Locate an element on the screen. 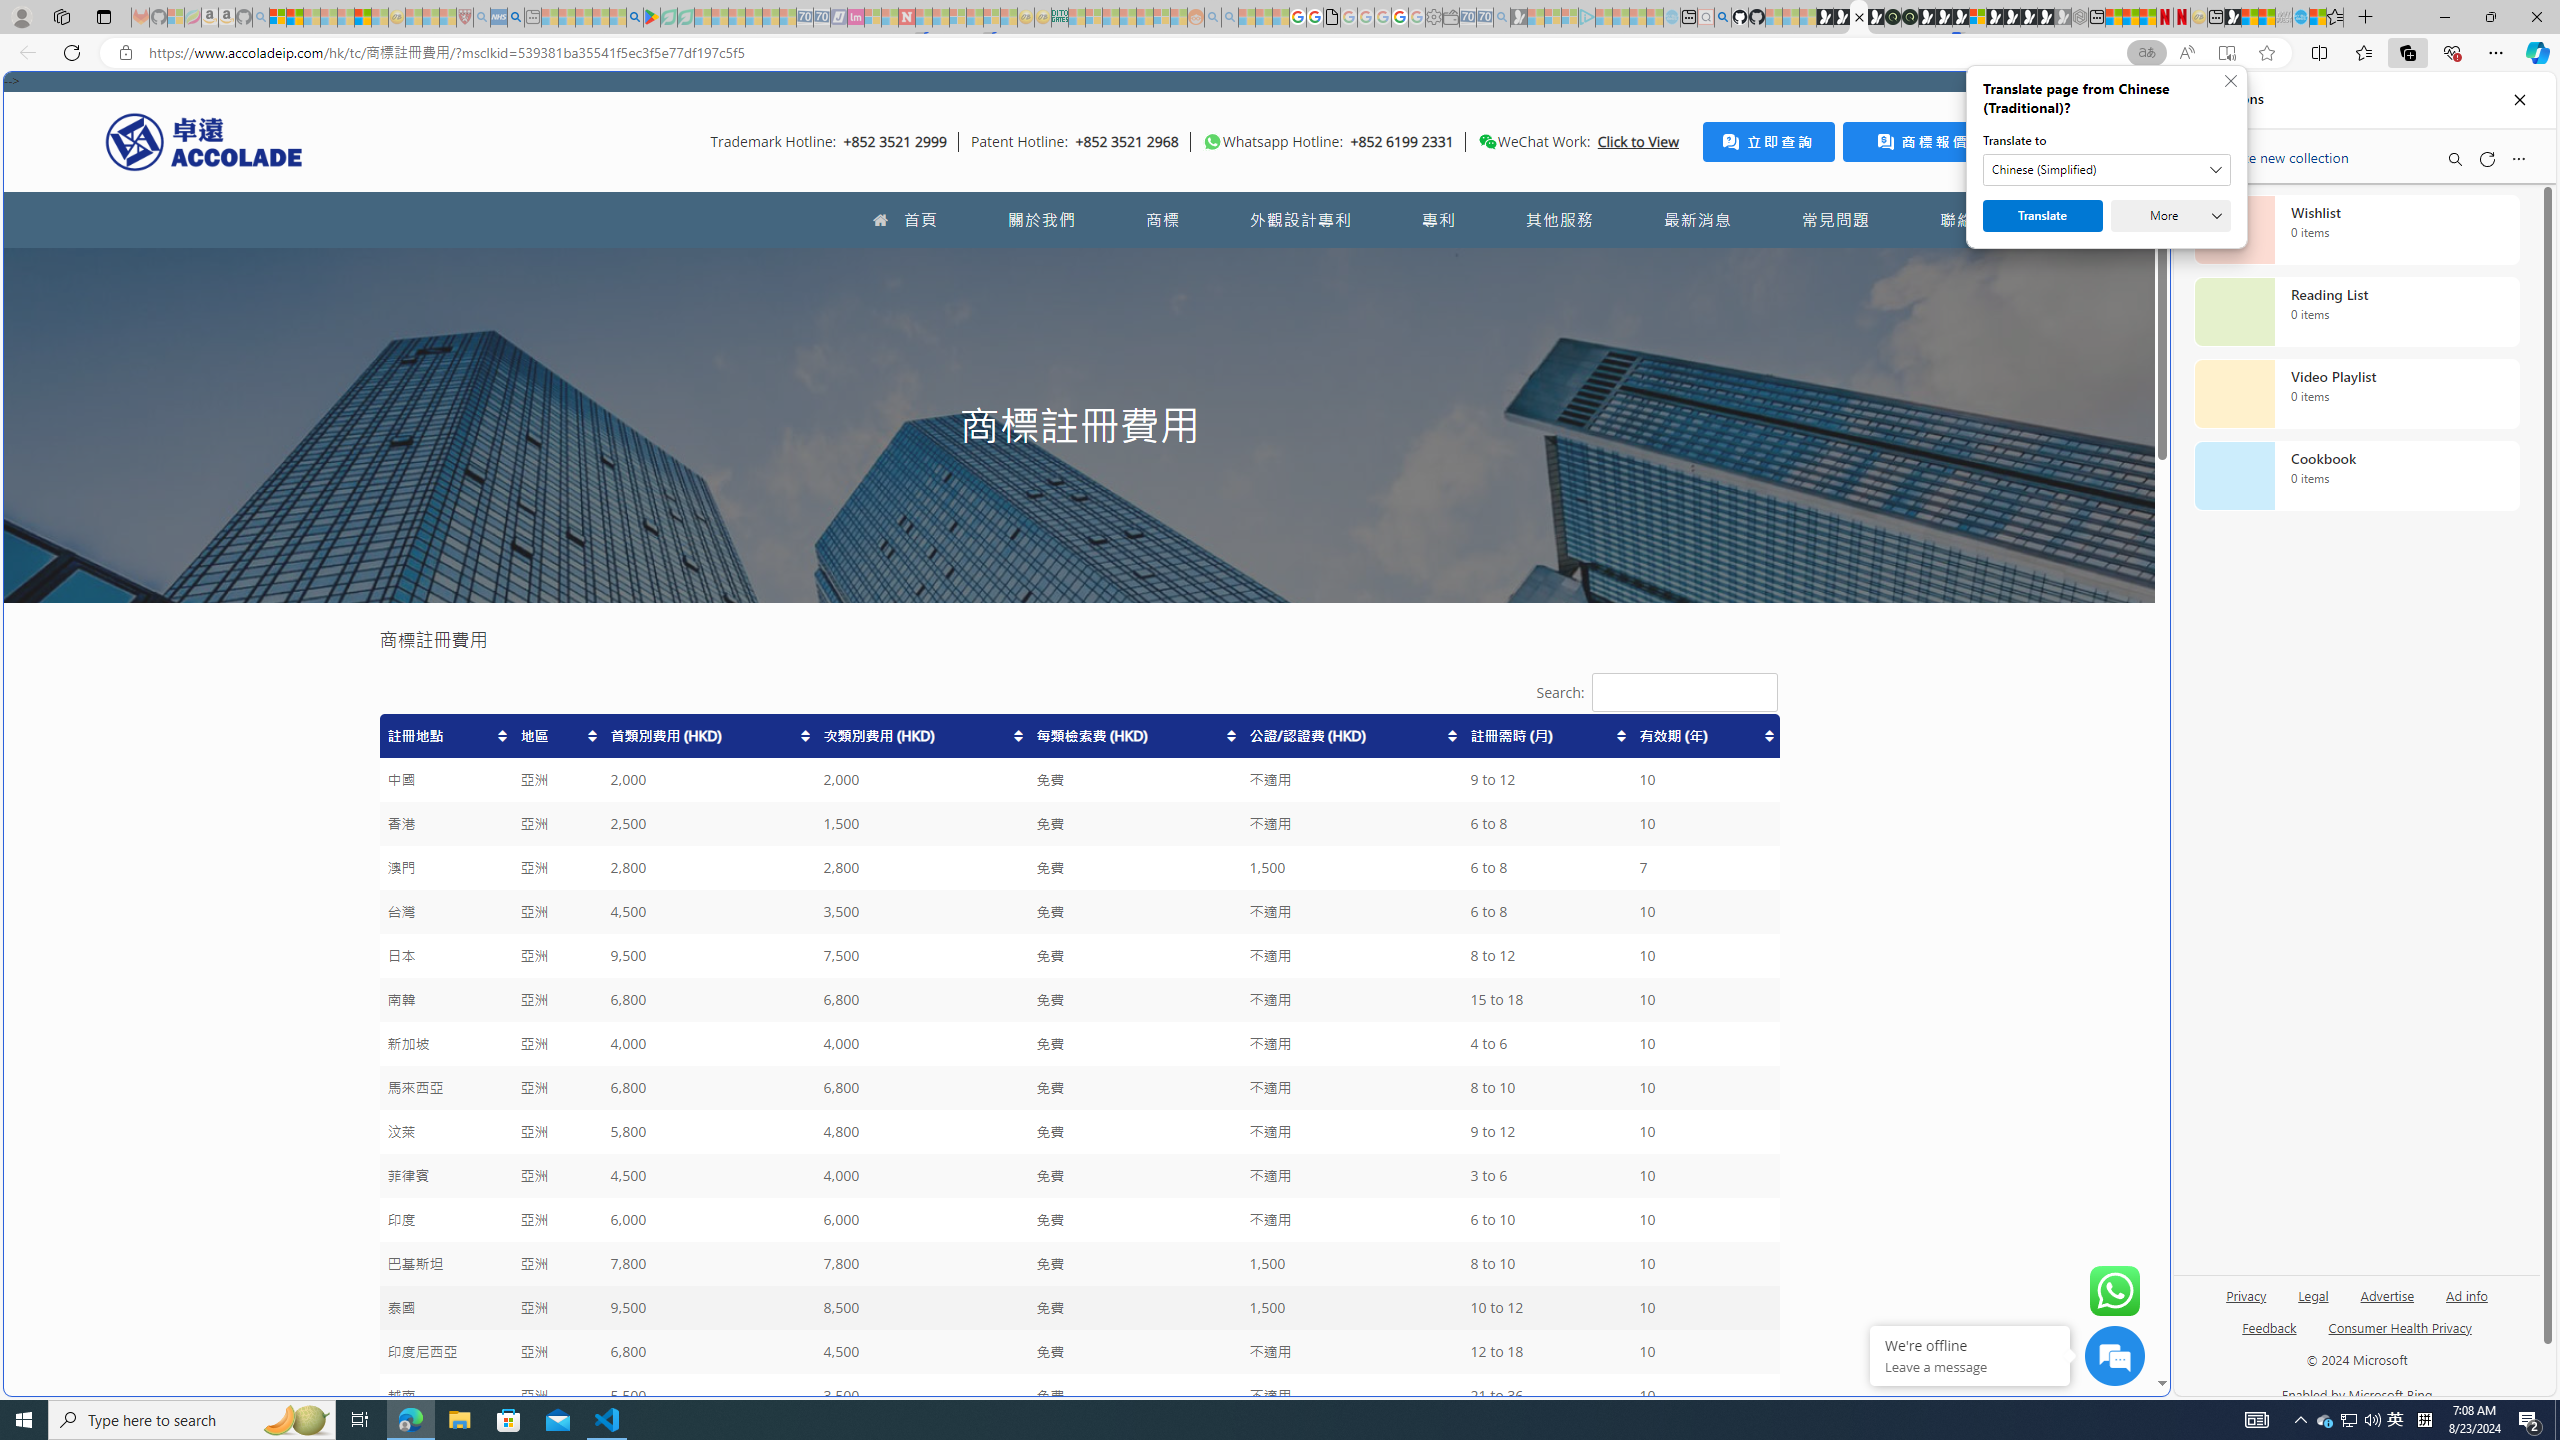 This screenshot has height=1440, width=2560. To get missing image descriptions, open the context menu. is located at coordinates (1213, 142).